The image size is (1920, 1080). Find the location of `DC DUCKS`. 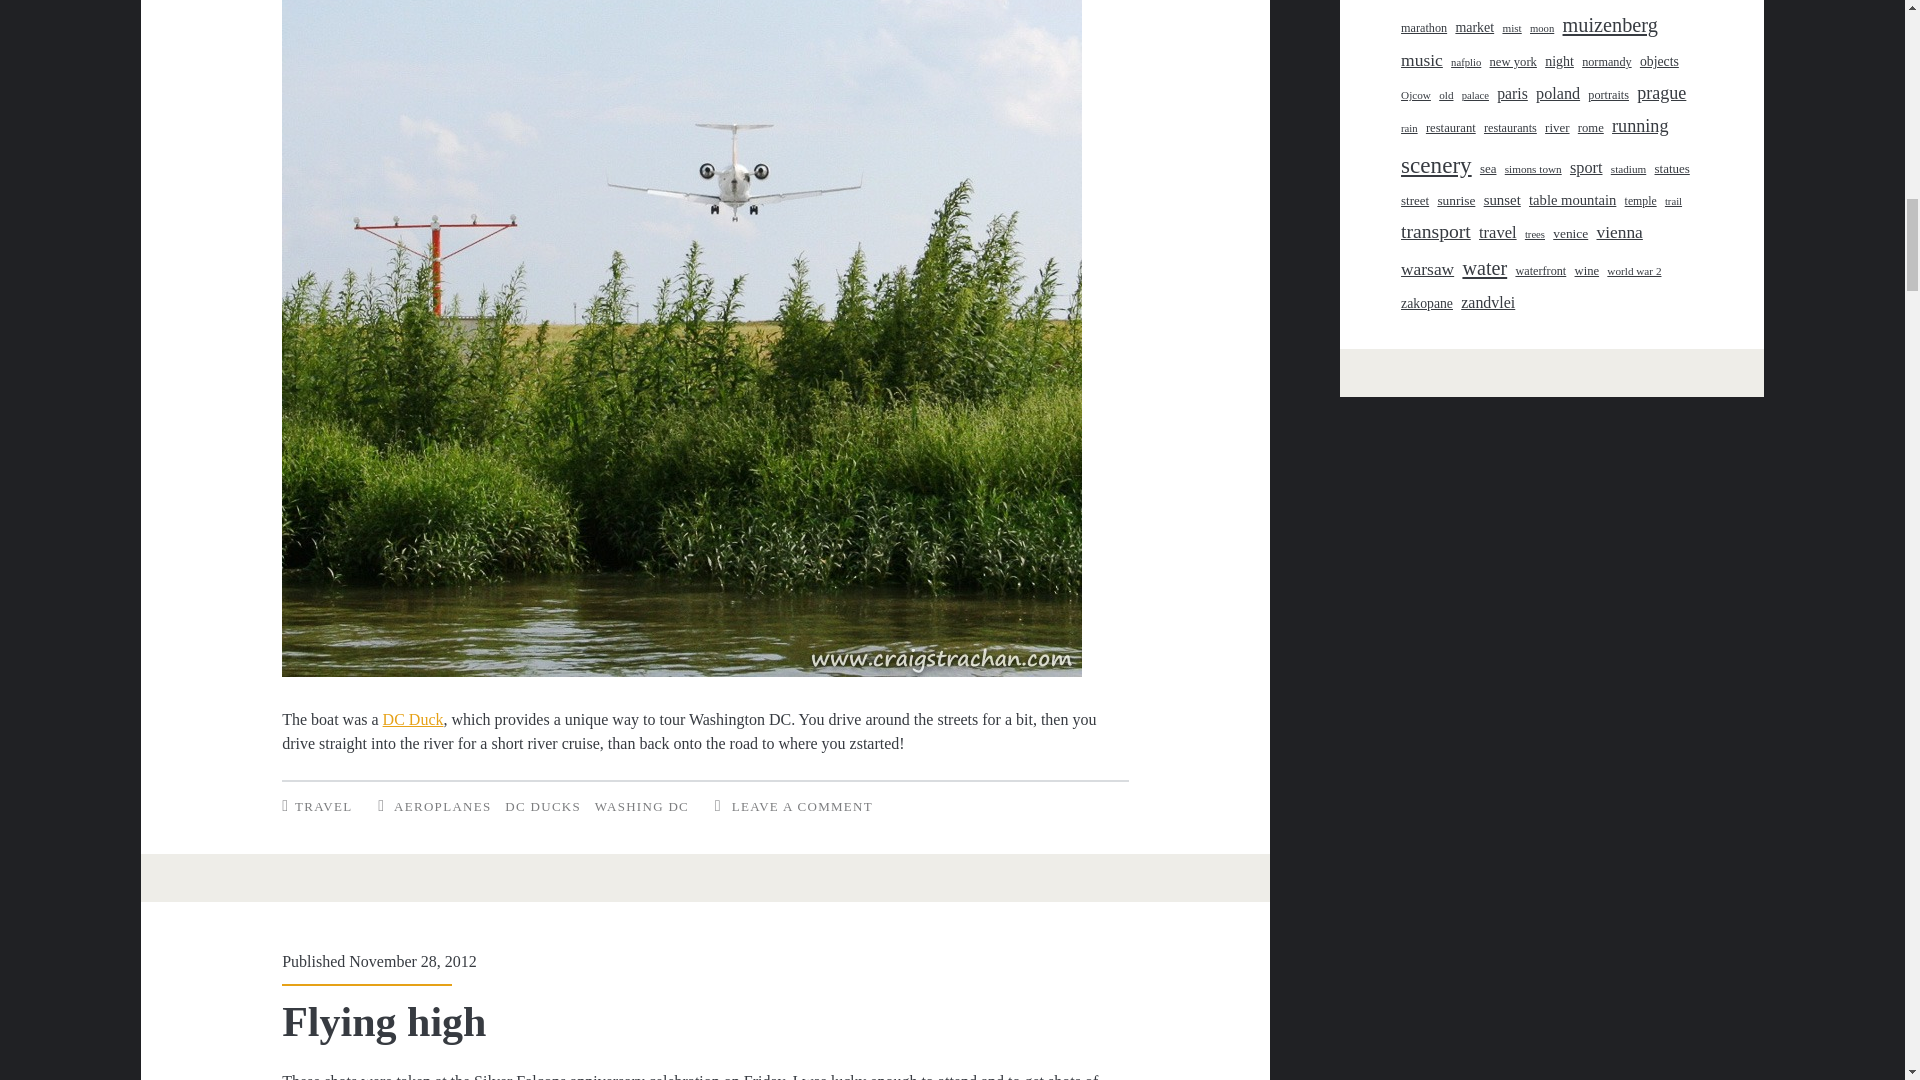

DC DUCKS is located at coordinates (542, 806).